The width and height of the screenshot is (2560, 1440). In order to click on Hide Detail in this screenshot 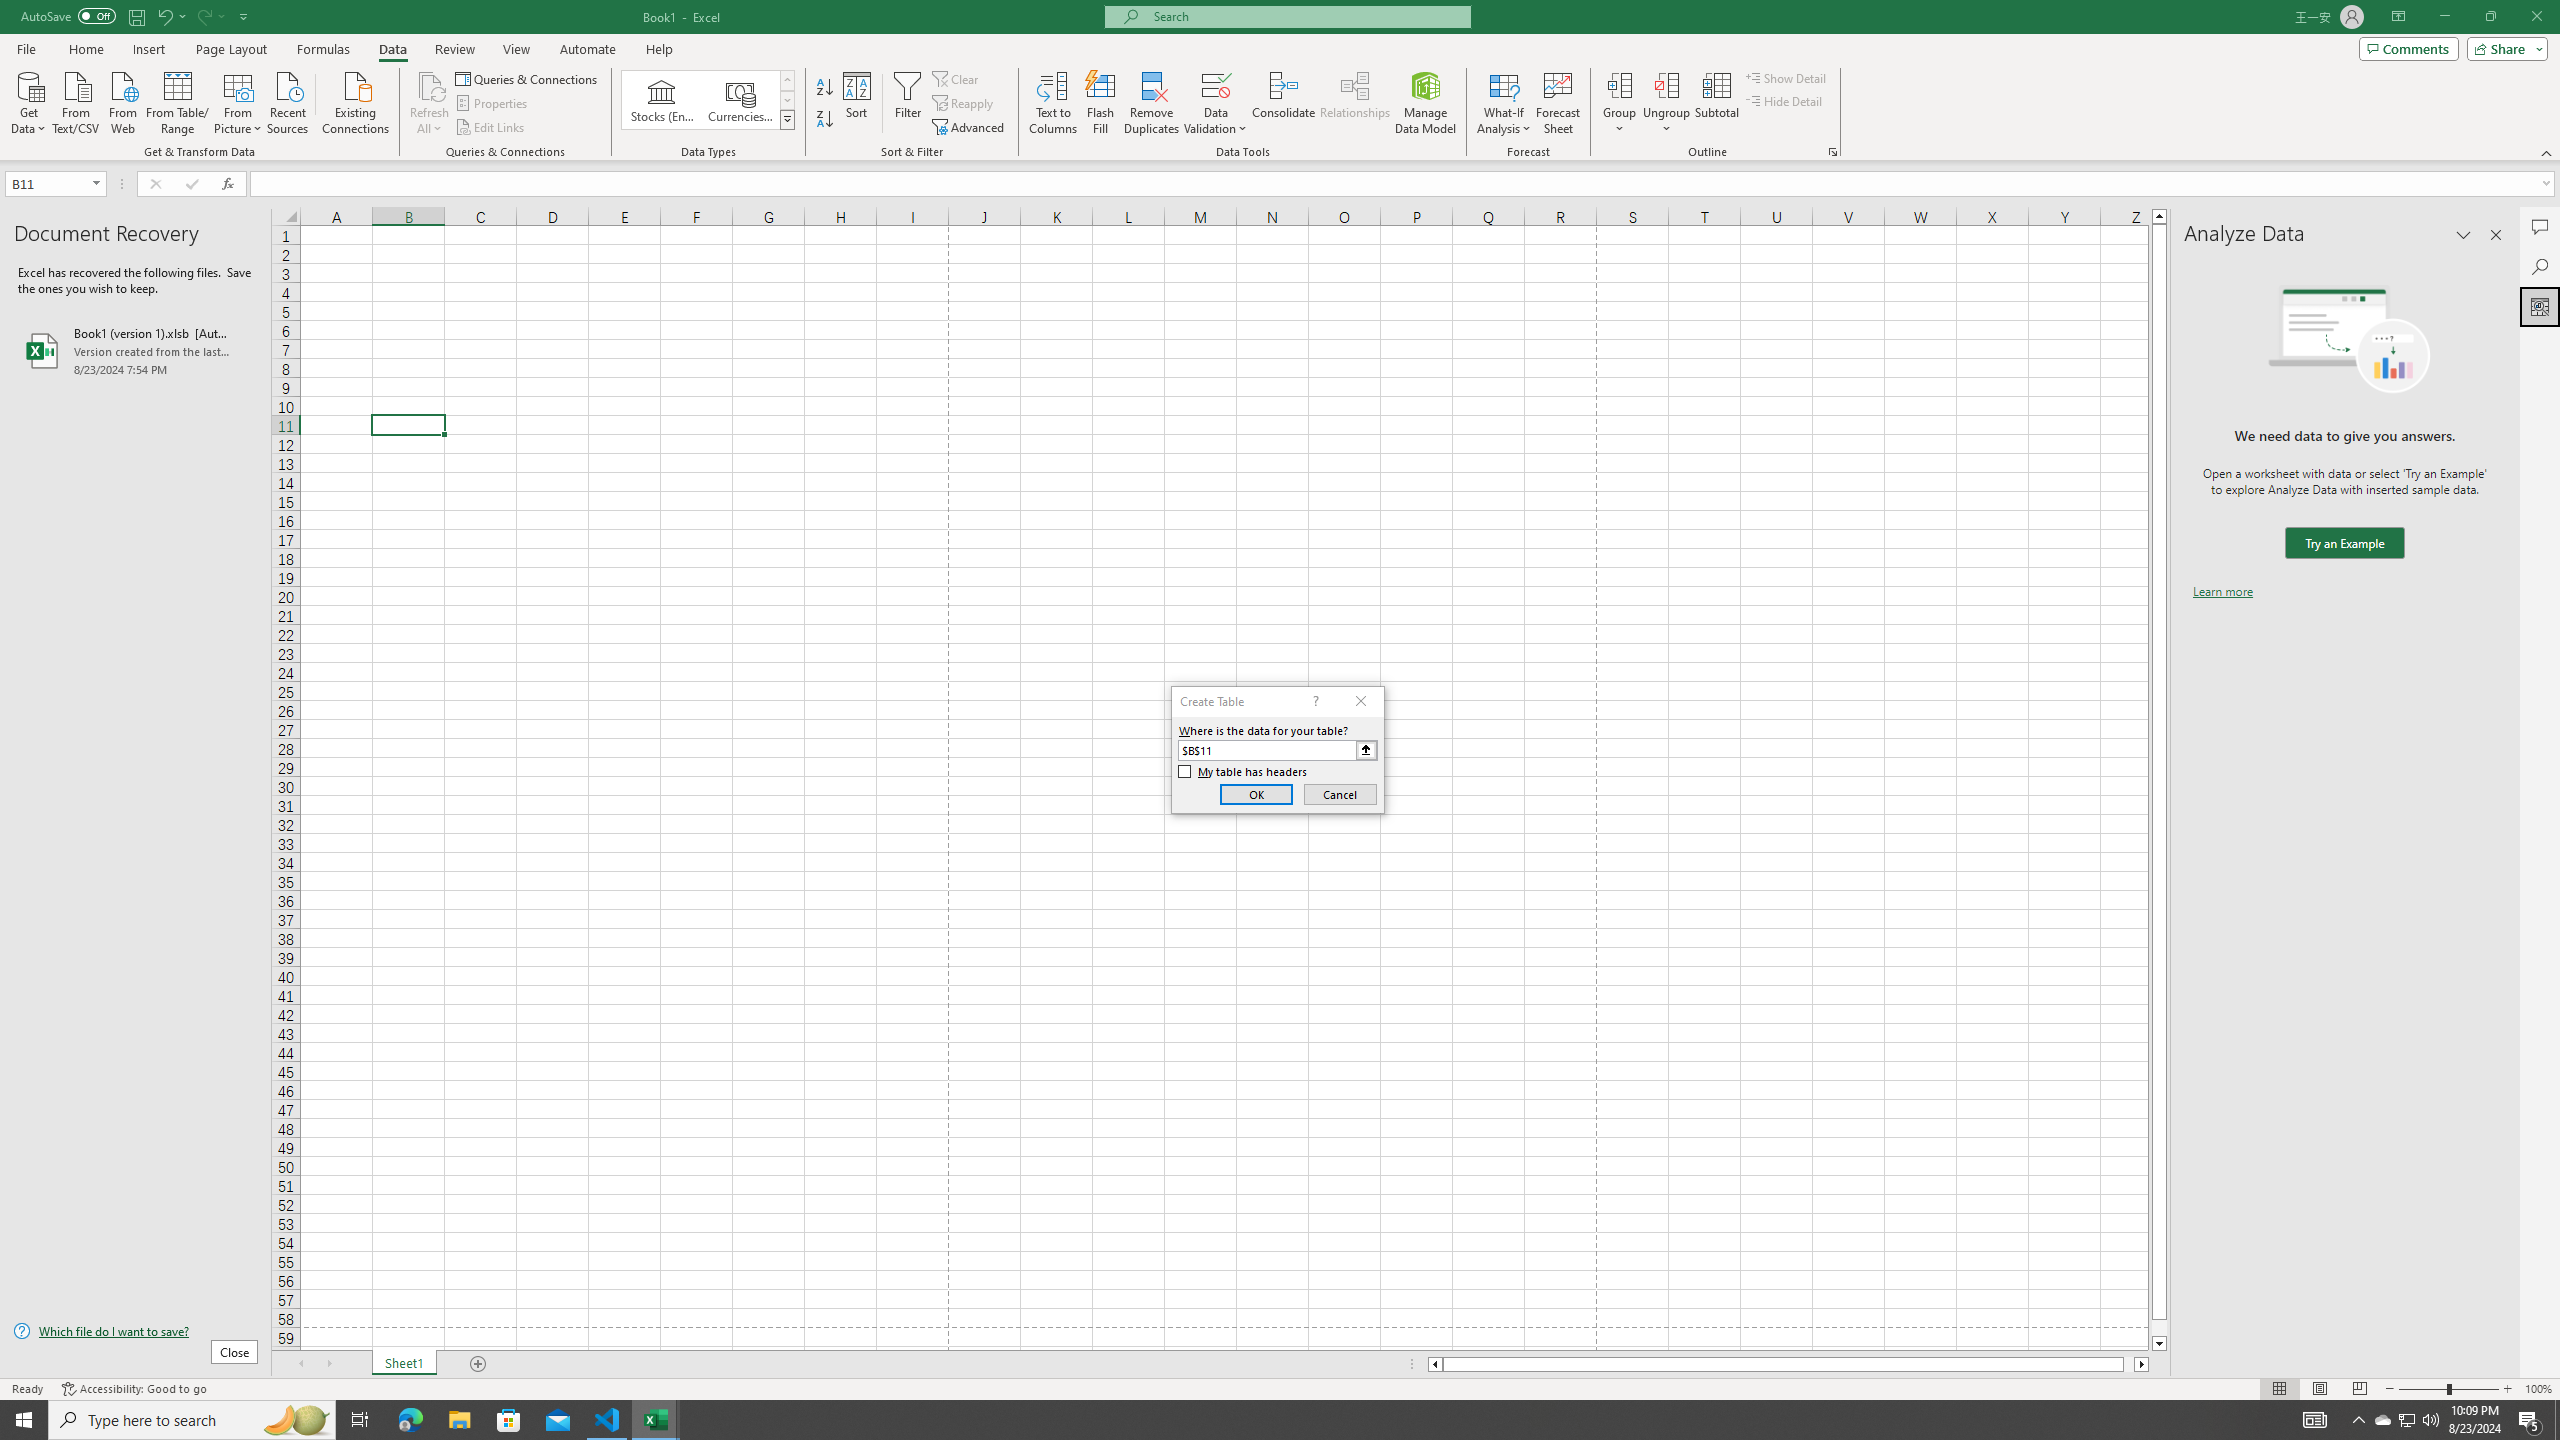, I will do `click(1784, 100)`.